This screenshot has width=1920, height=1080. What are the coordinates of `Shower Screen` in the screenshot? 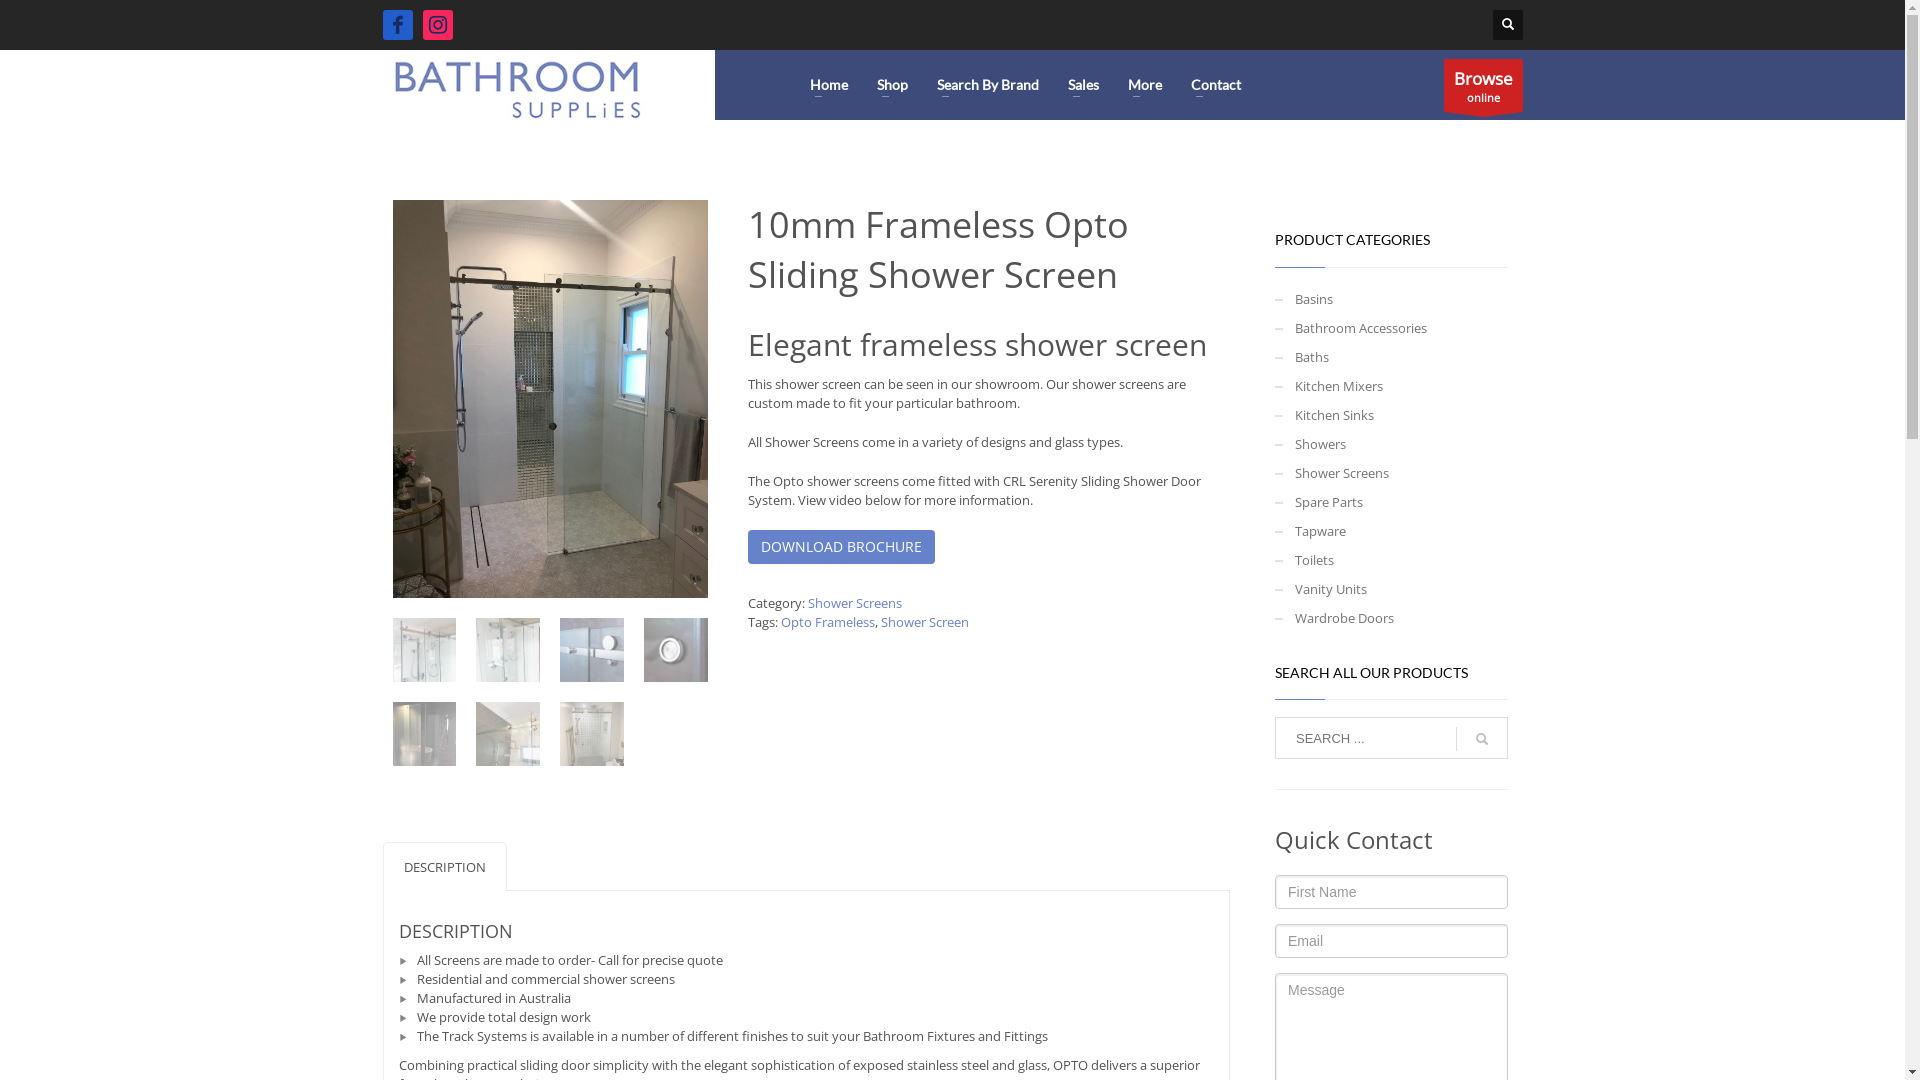 It's located at (924, 622).